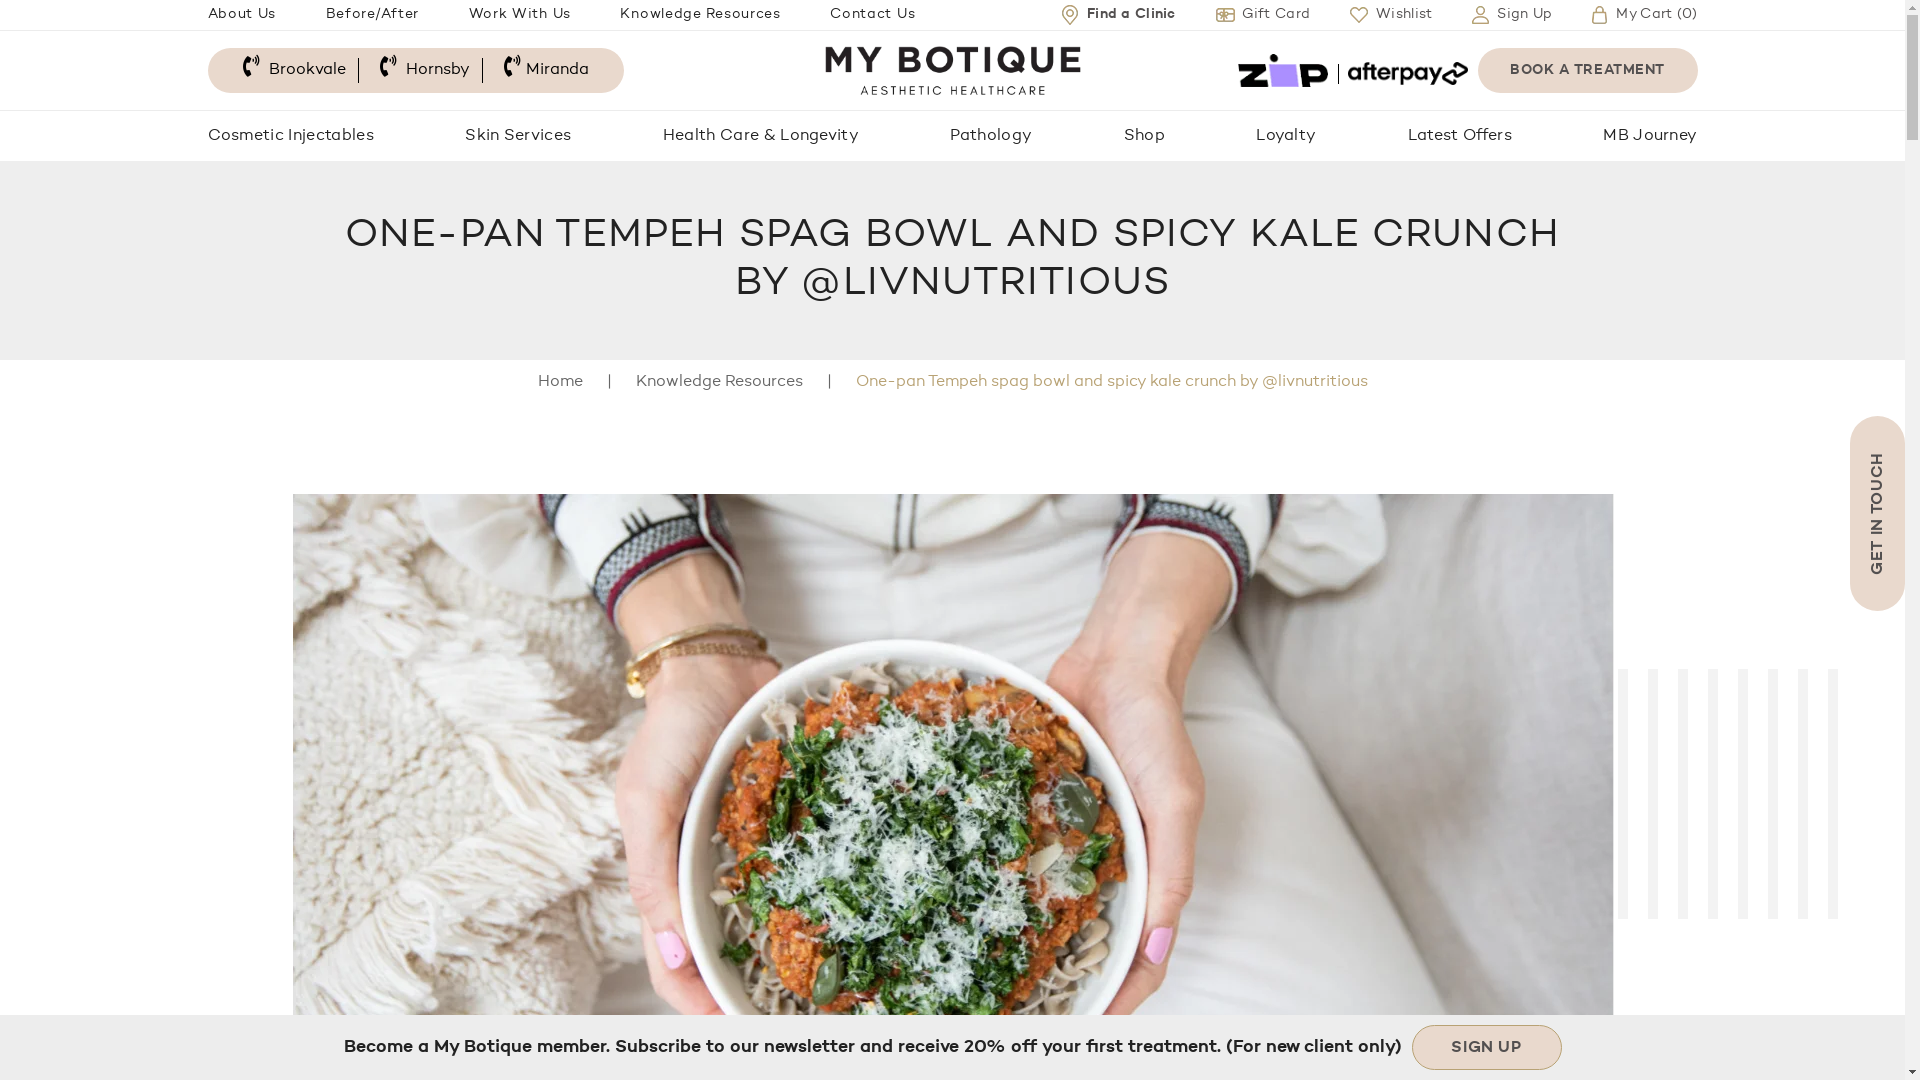 The height and width of the screenshot is (1080, 1920). What do you see at coordinates (425, 70) in the screenshot?
I see `Hornsby` at bounding box center [425, 70].